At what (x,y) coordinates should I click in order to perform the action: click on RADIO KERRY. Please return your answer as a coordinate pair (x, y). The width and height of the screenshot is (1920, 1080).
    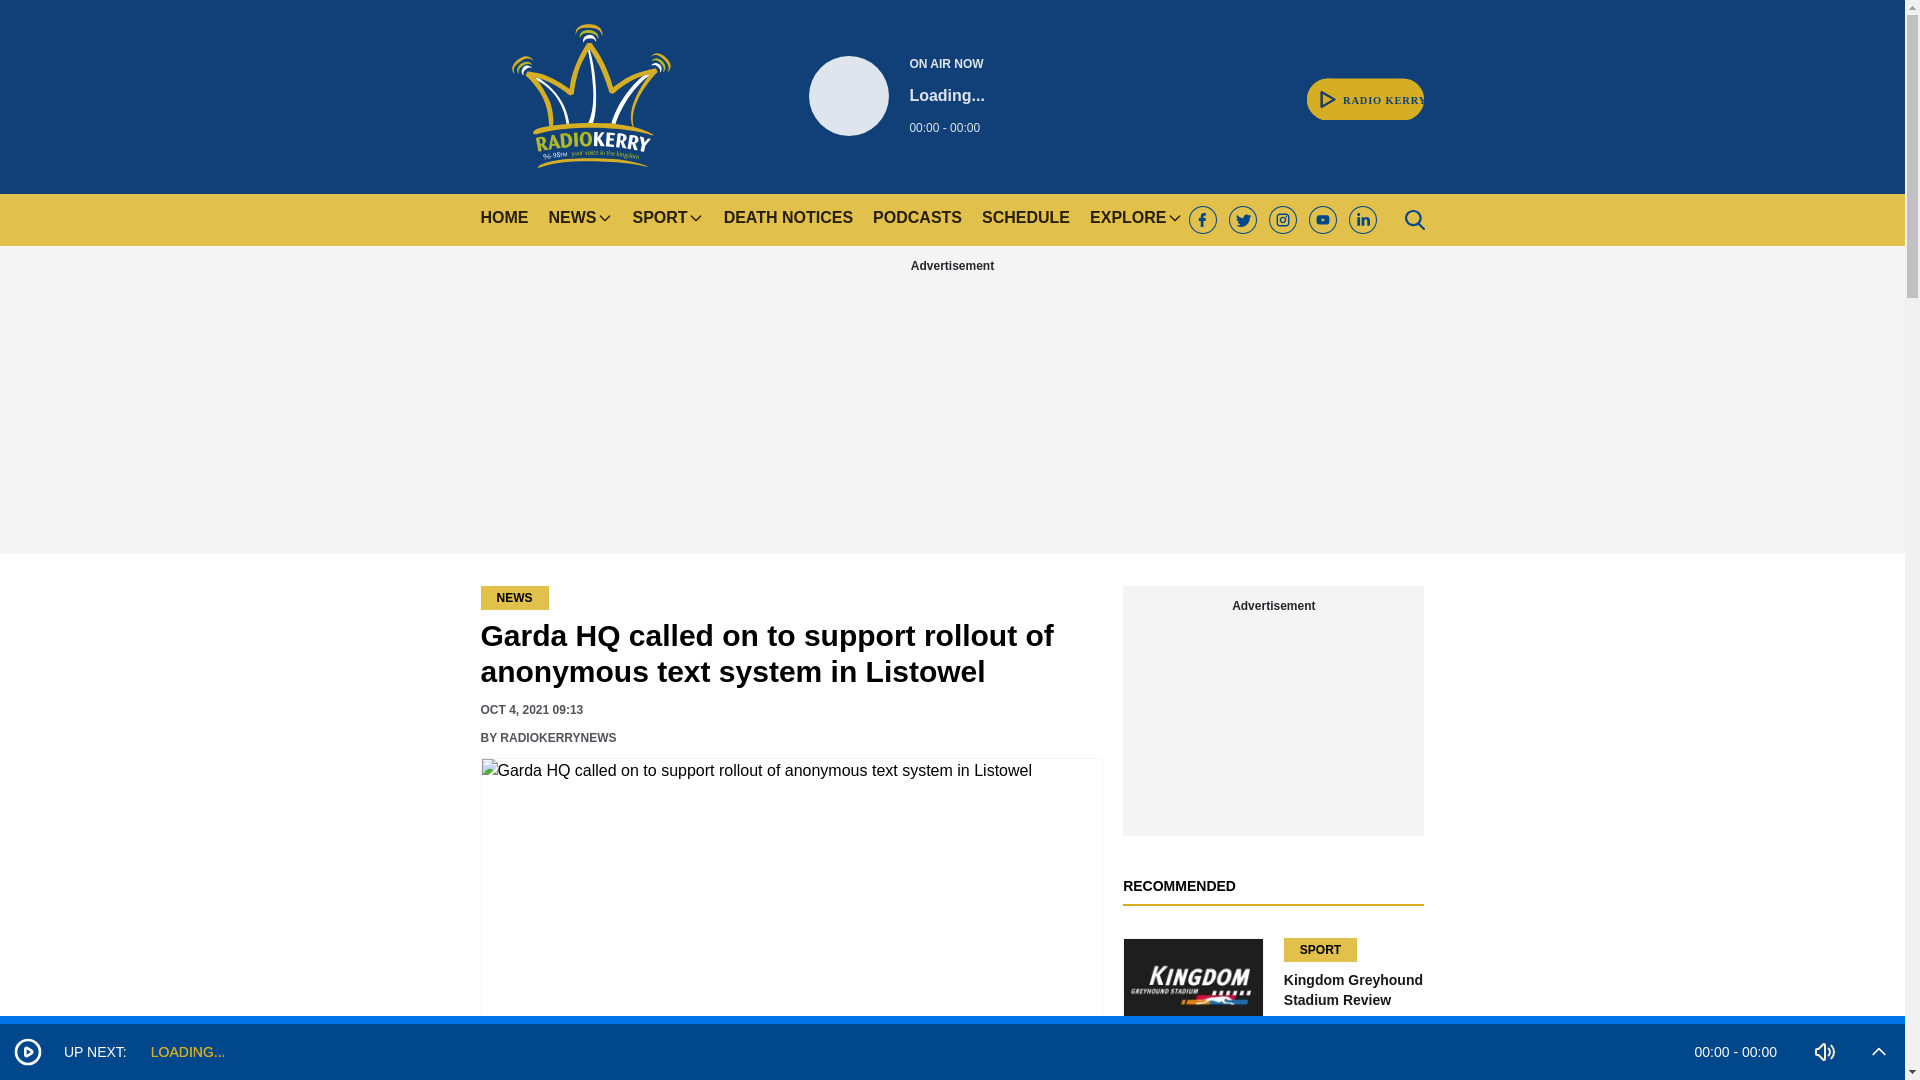
    Looking at the image, I should click on (1366, 88).